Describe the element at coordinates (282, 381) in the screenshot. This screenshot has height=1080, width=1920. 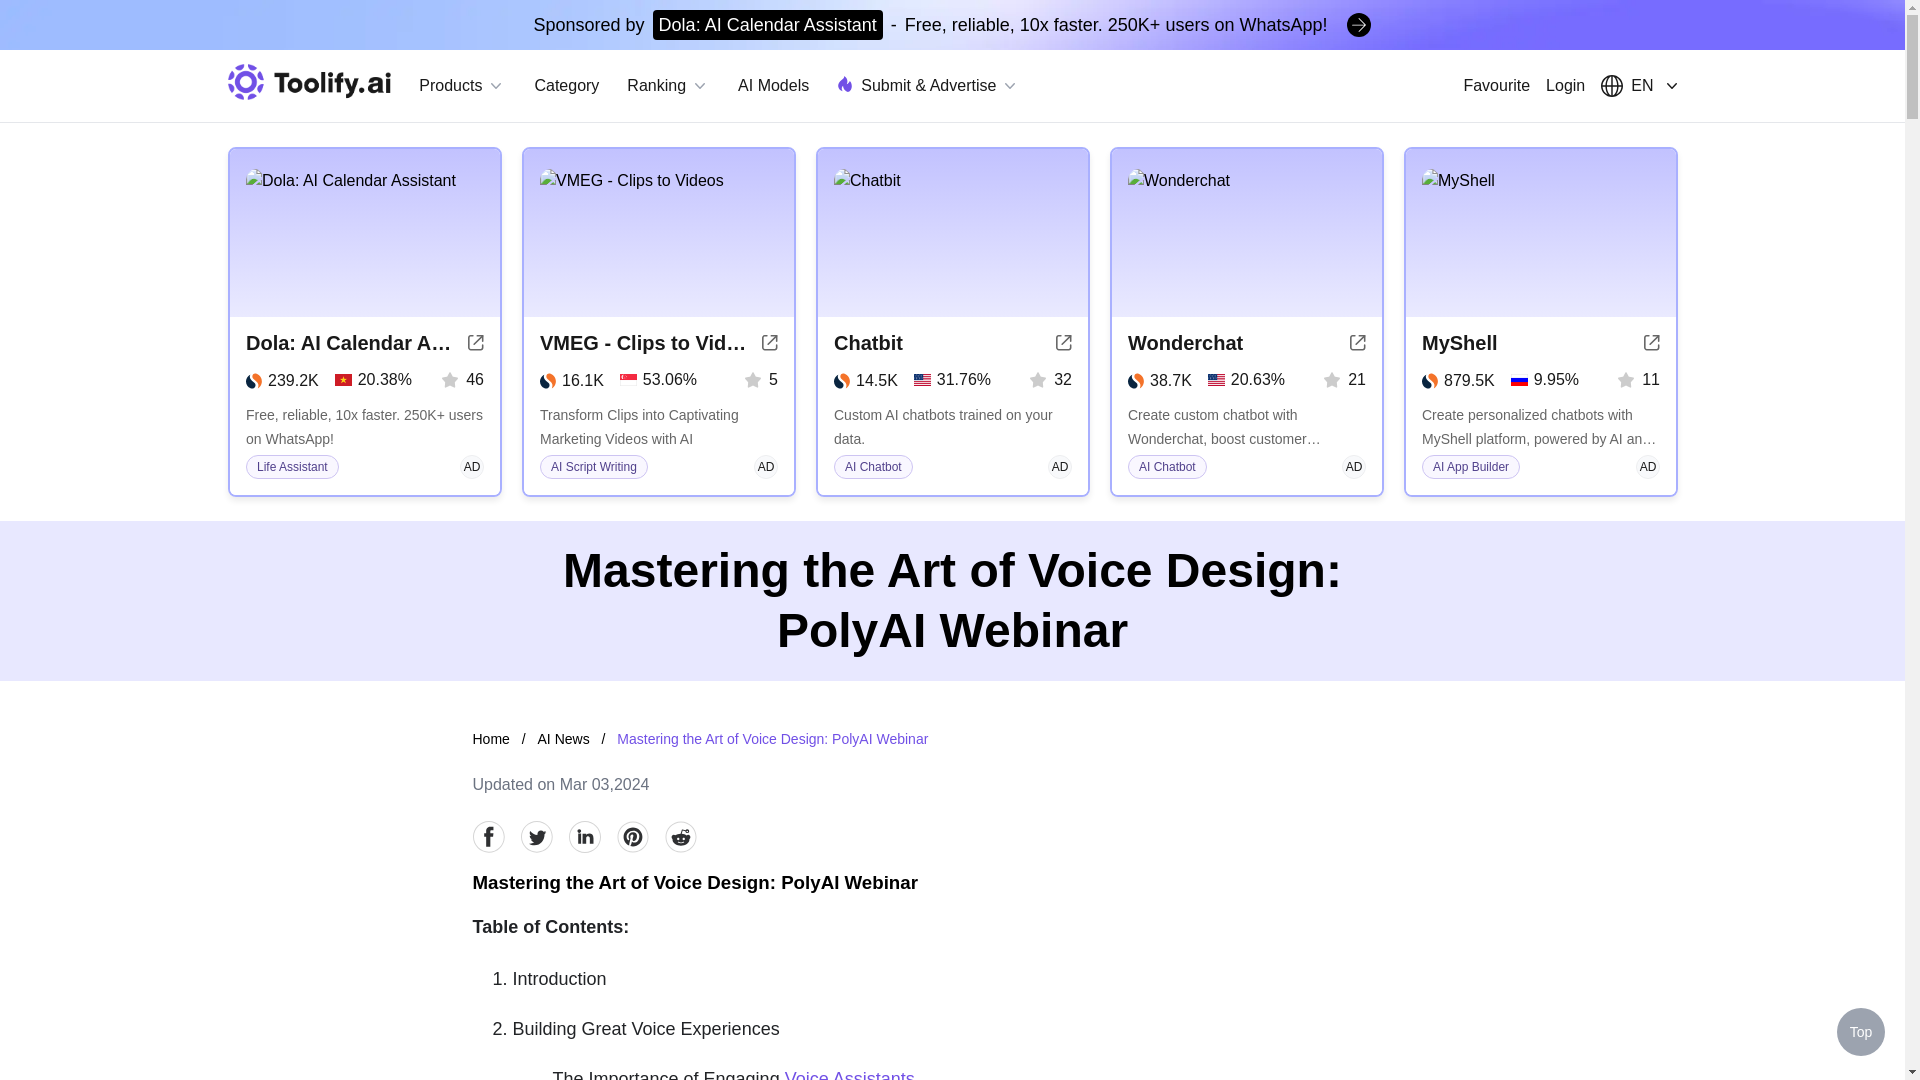
I see `Monthly Visits` at that location.